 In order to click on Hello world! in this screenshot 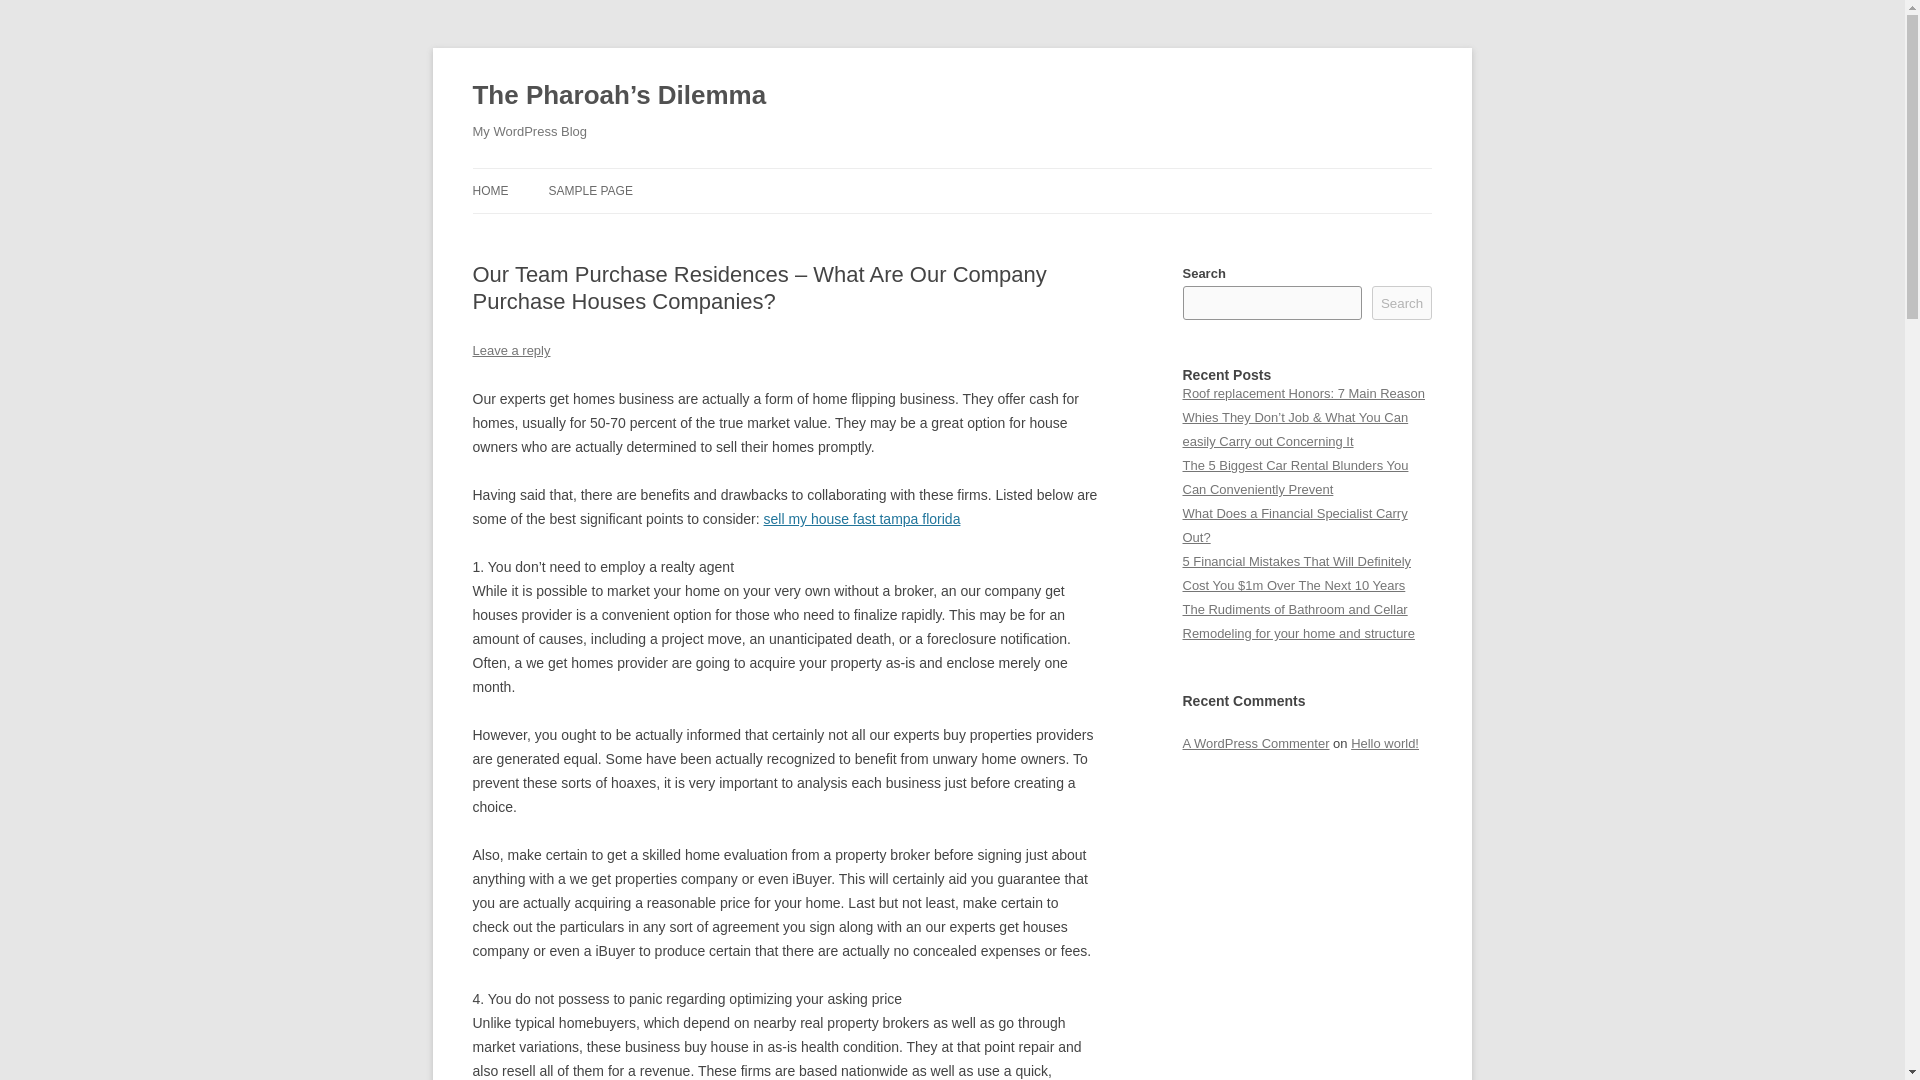, I will do `click(1384, 742)`.